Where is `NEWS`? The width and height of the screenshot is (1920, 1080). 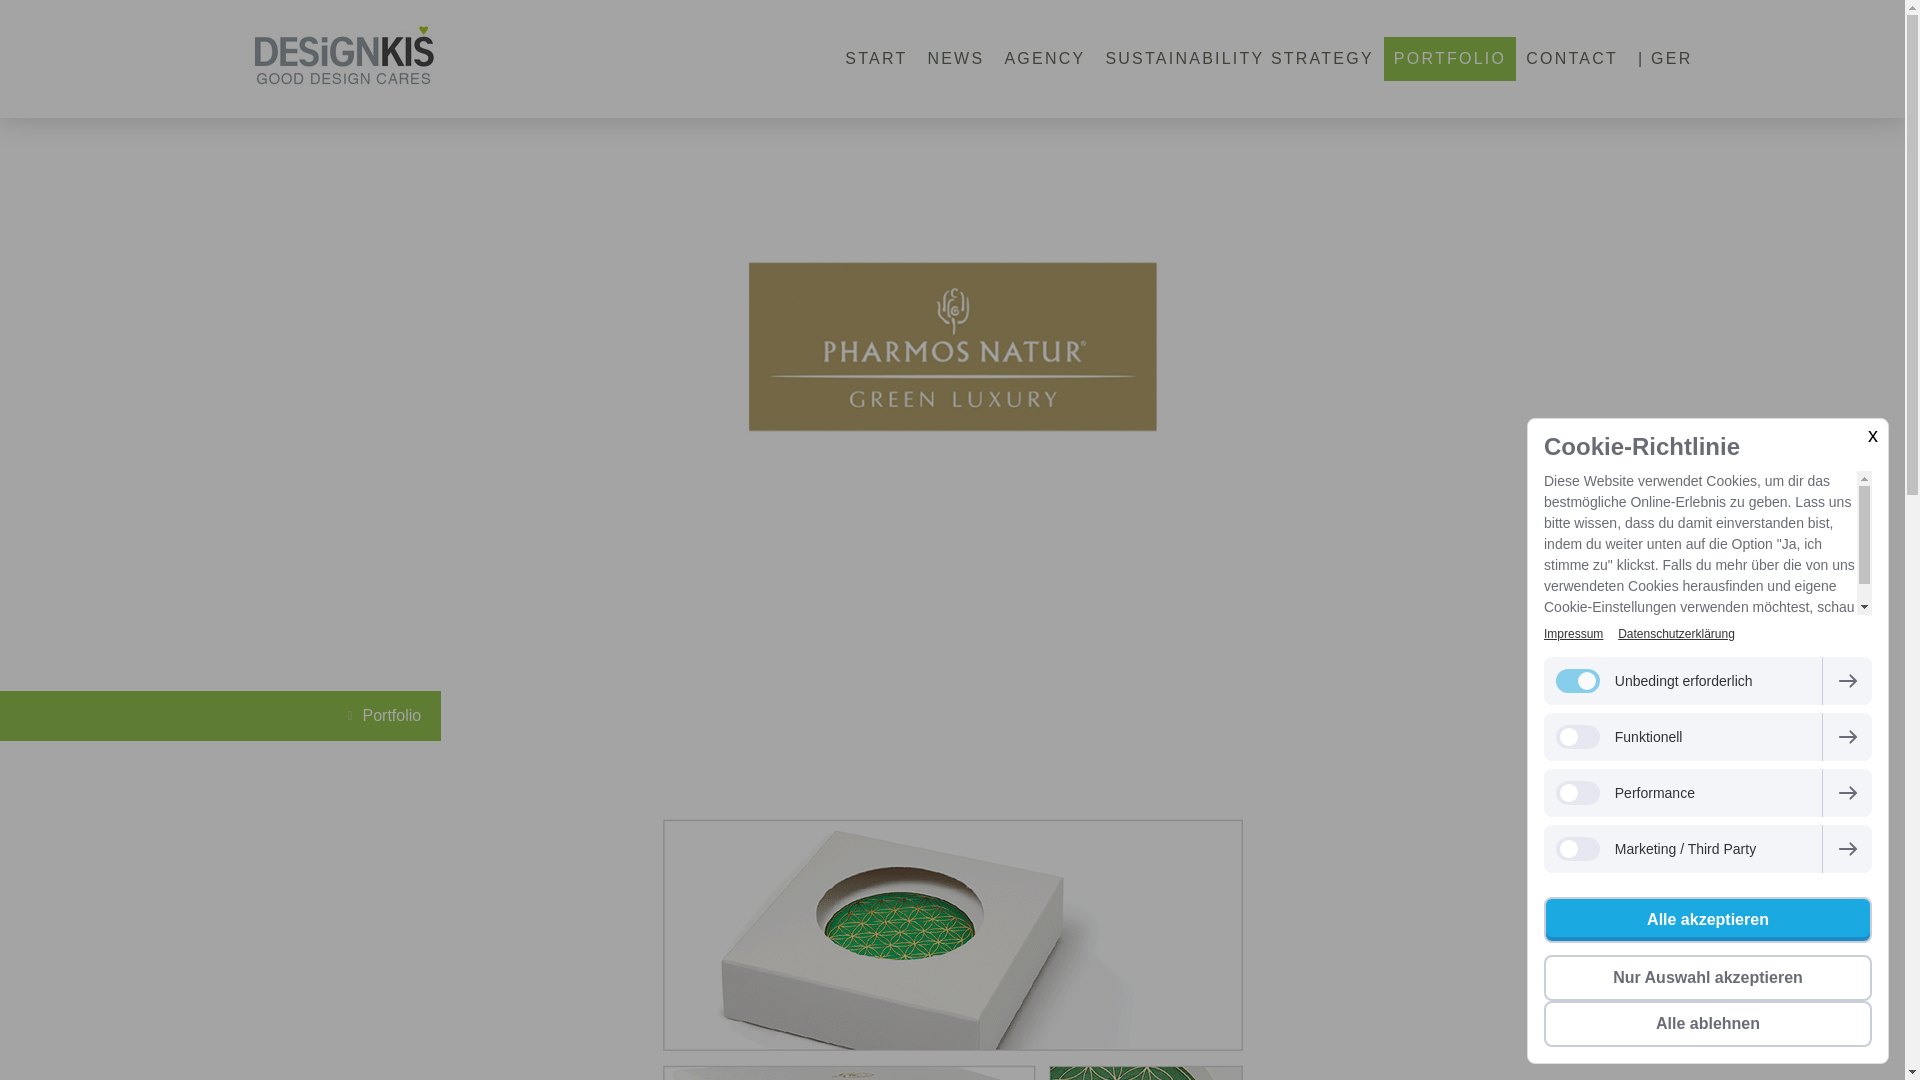 NEWS is located at coordinates (956, 58).